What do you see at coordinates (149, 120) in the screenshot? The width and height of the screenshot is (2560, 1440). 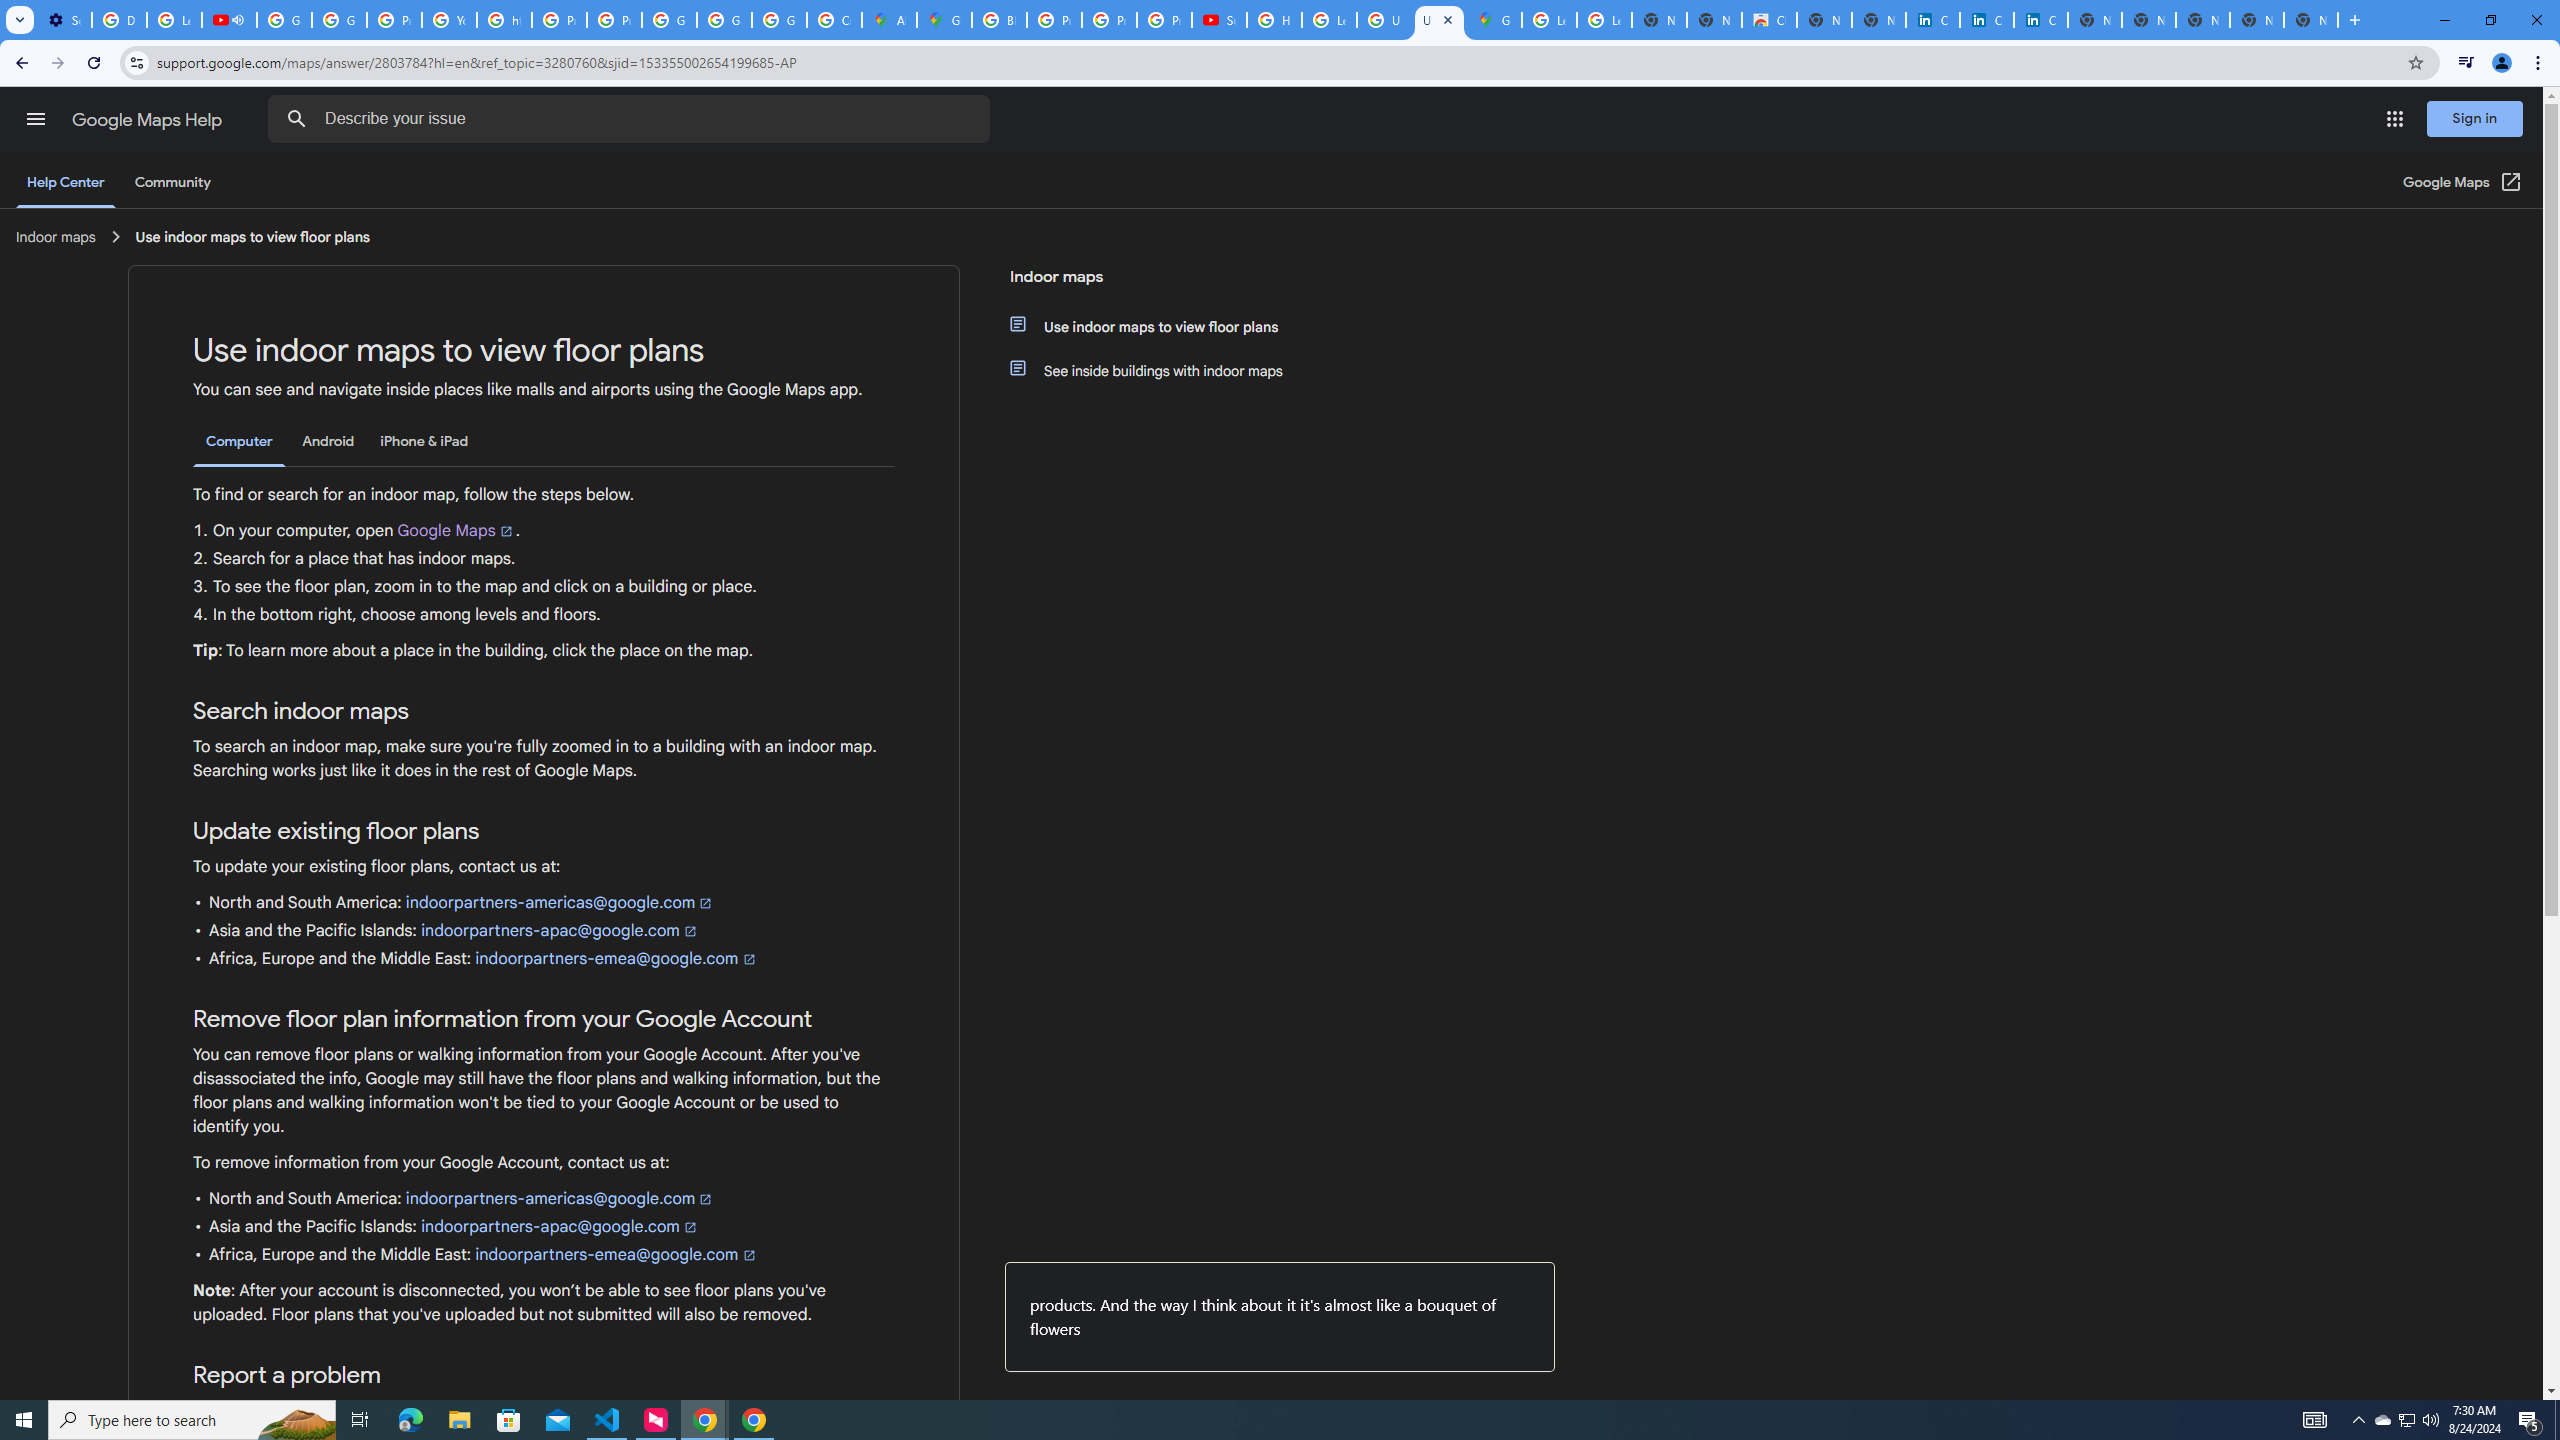 I see `Google Maps Help` at bounding box center [149, 120].